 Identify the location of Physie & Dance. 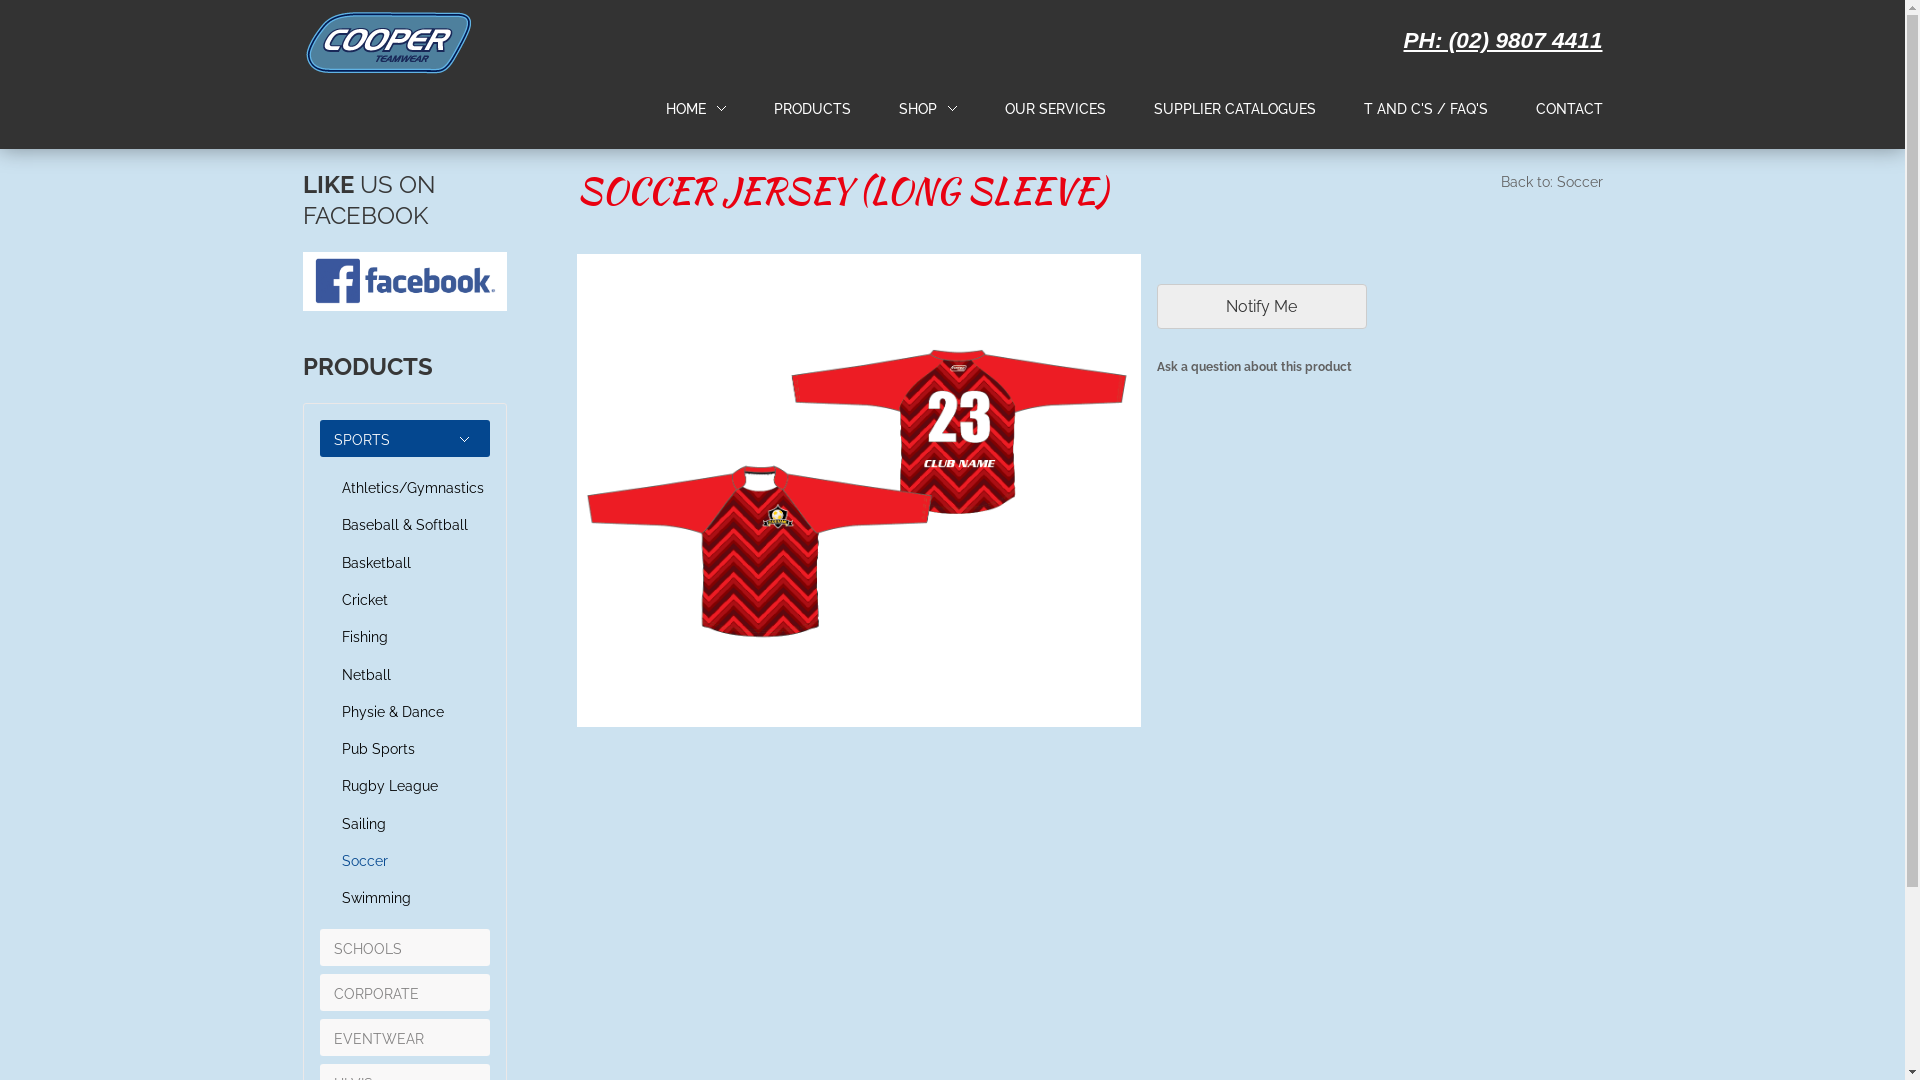
(405, 712).